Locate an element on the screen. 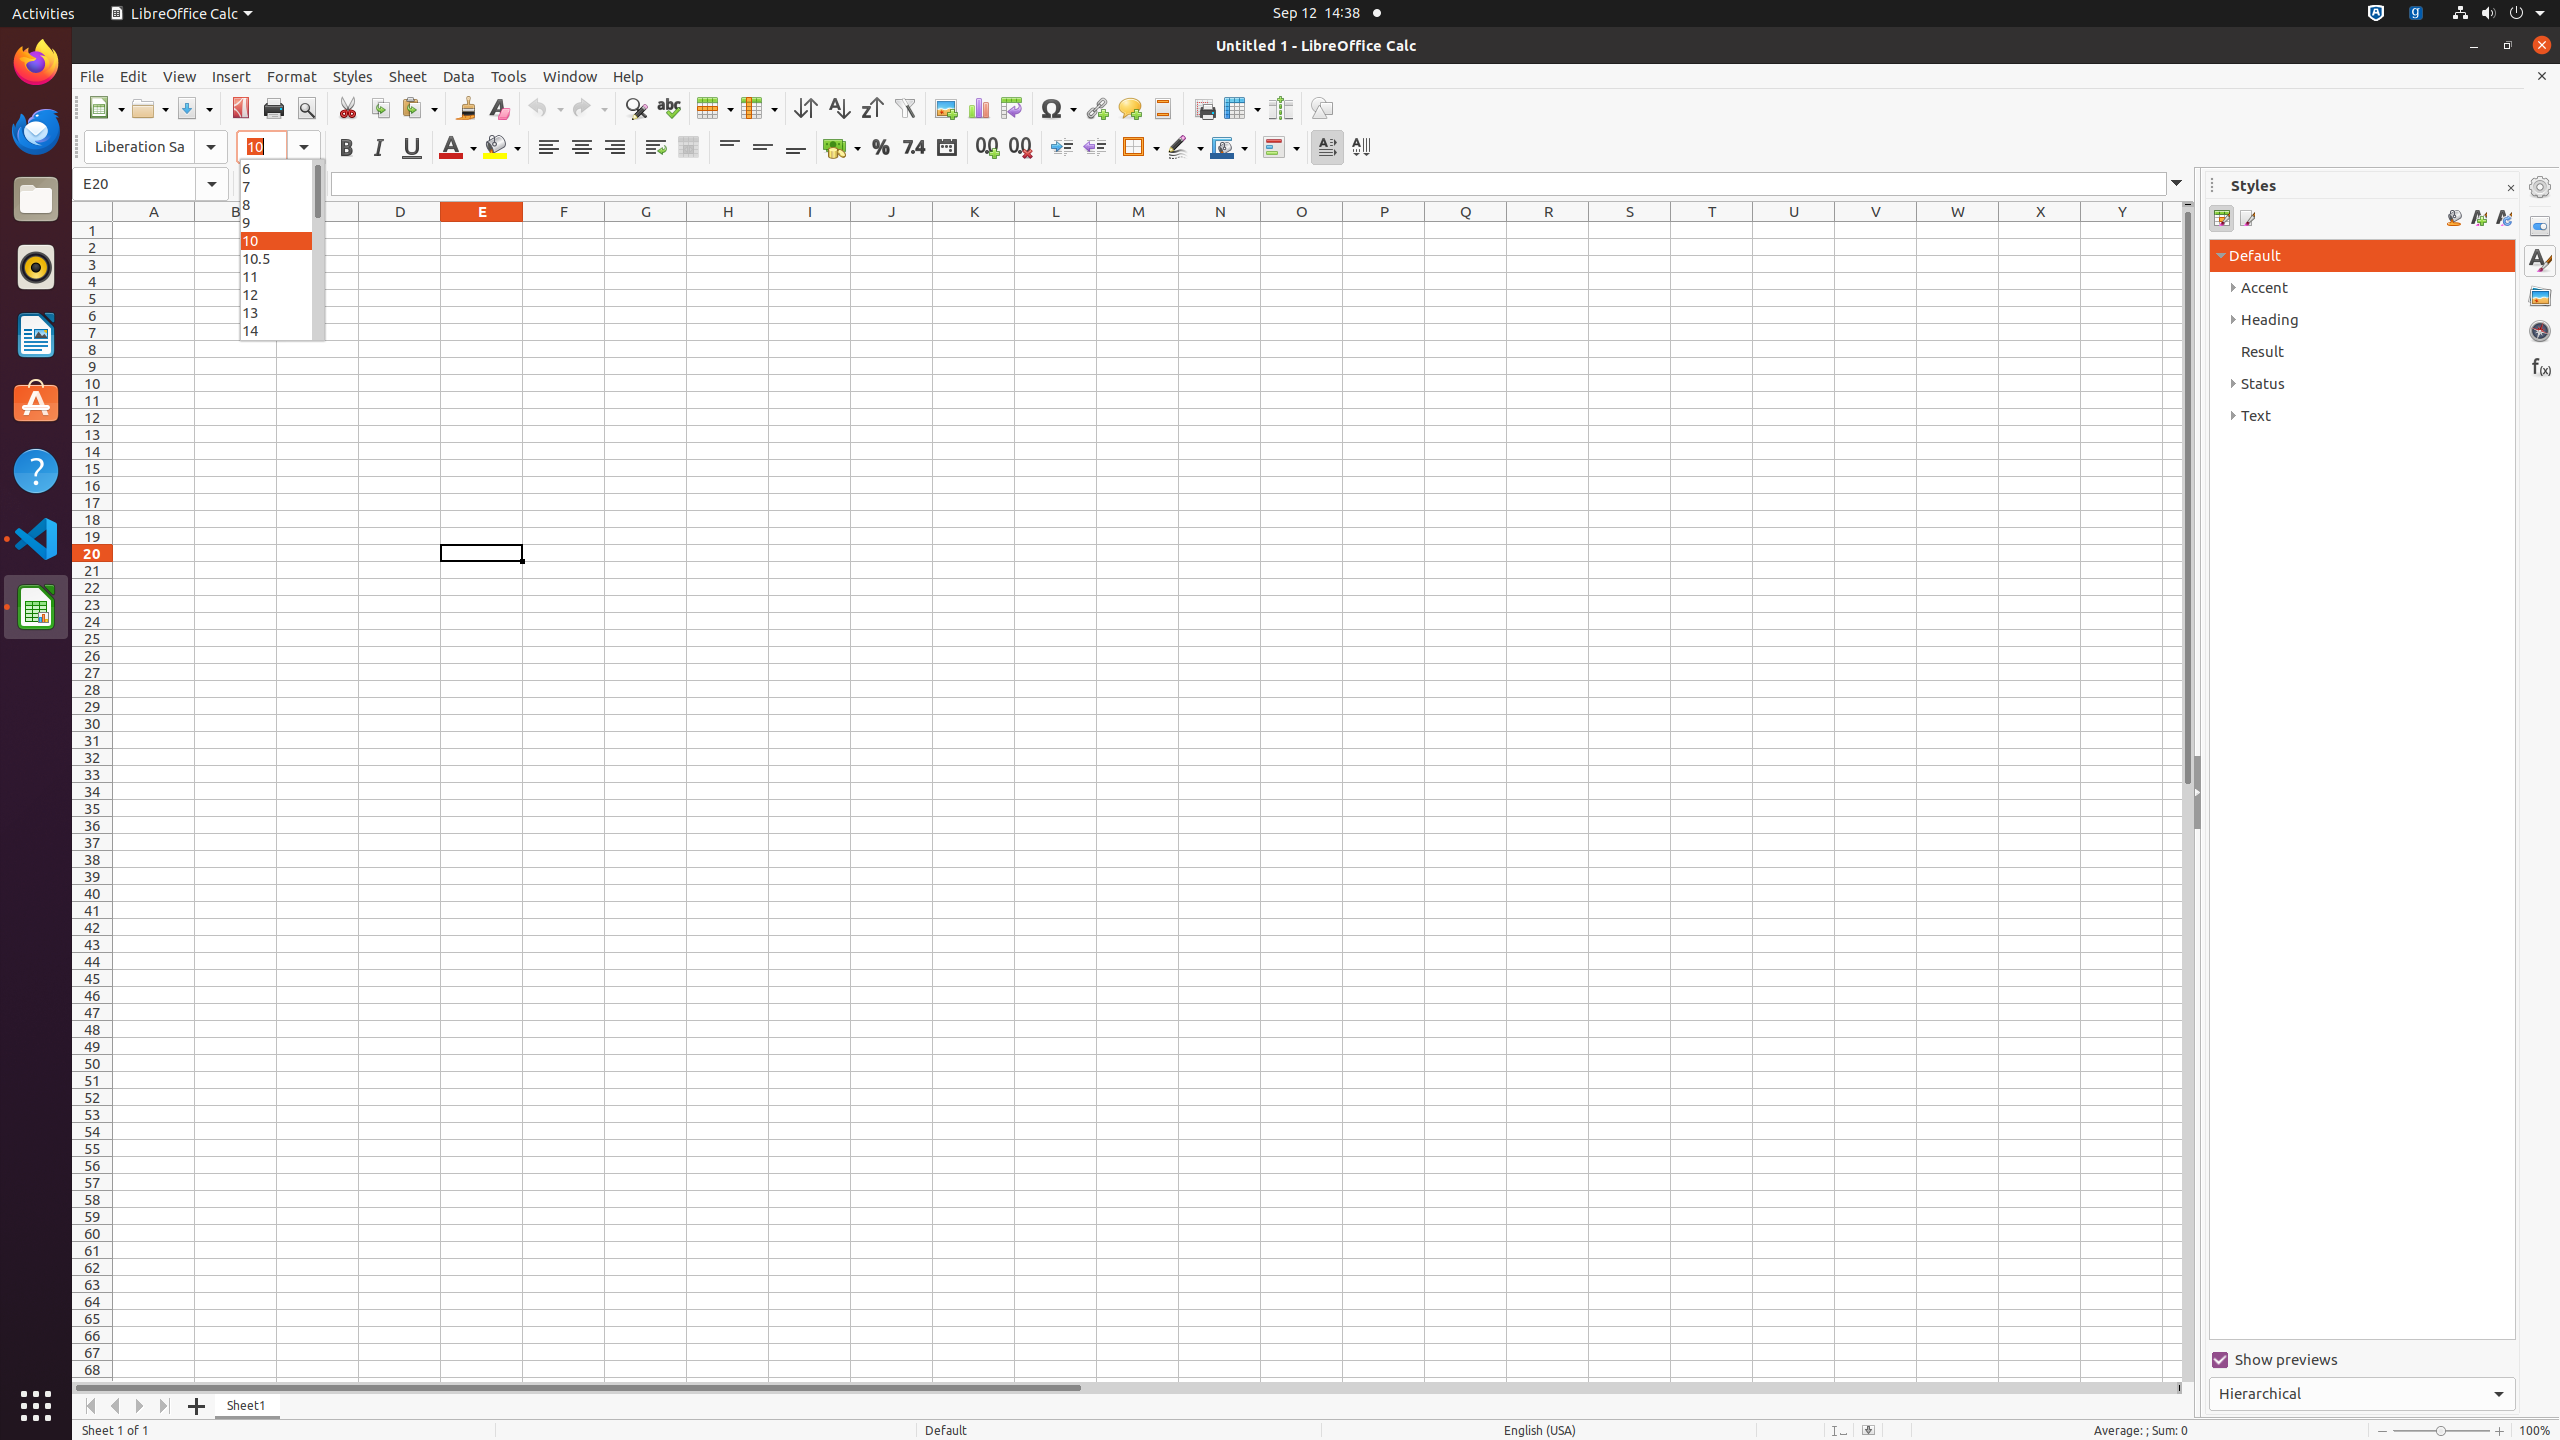 This screenshot has height=1440, width=2560. Currency is located at coordinates (842, 148).